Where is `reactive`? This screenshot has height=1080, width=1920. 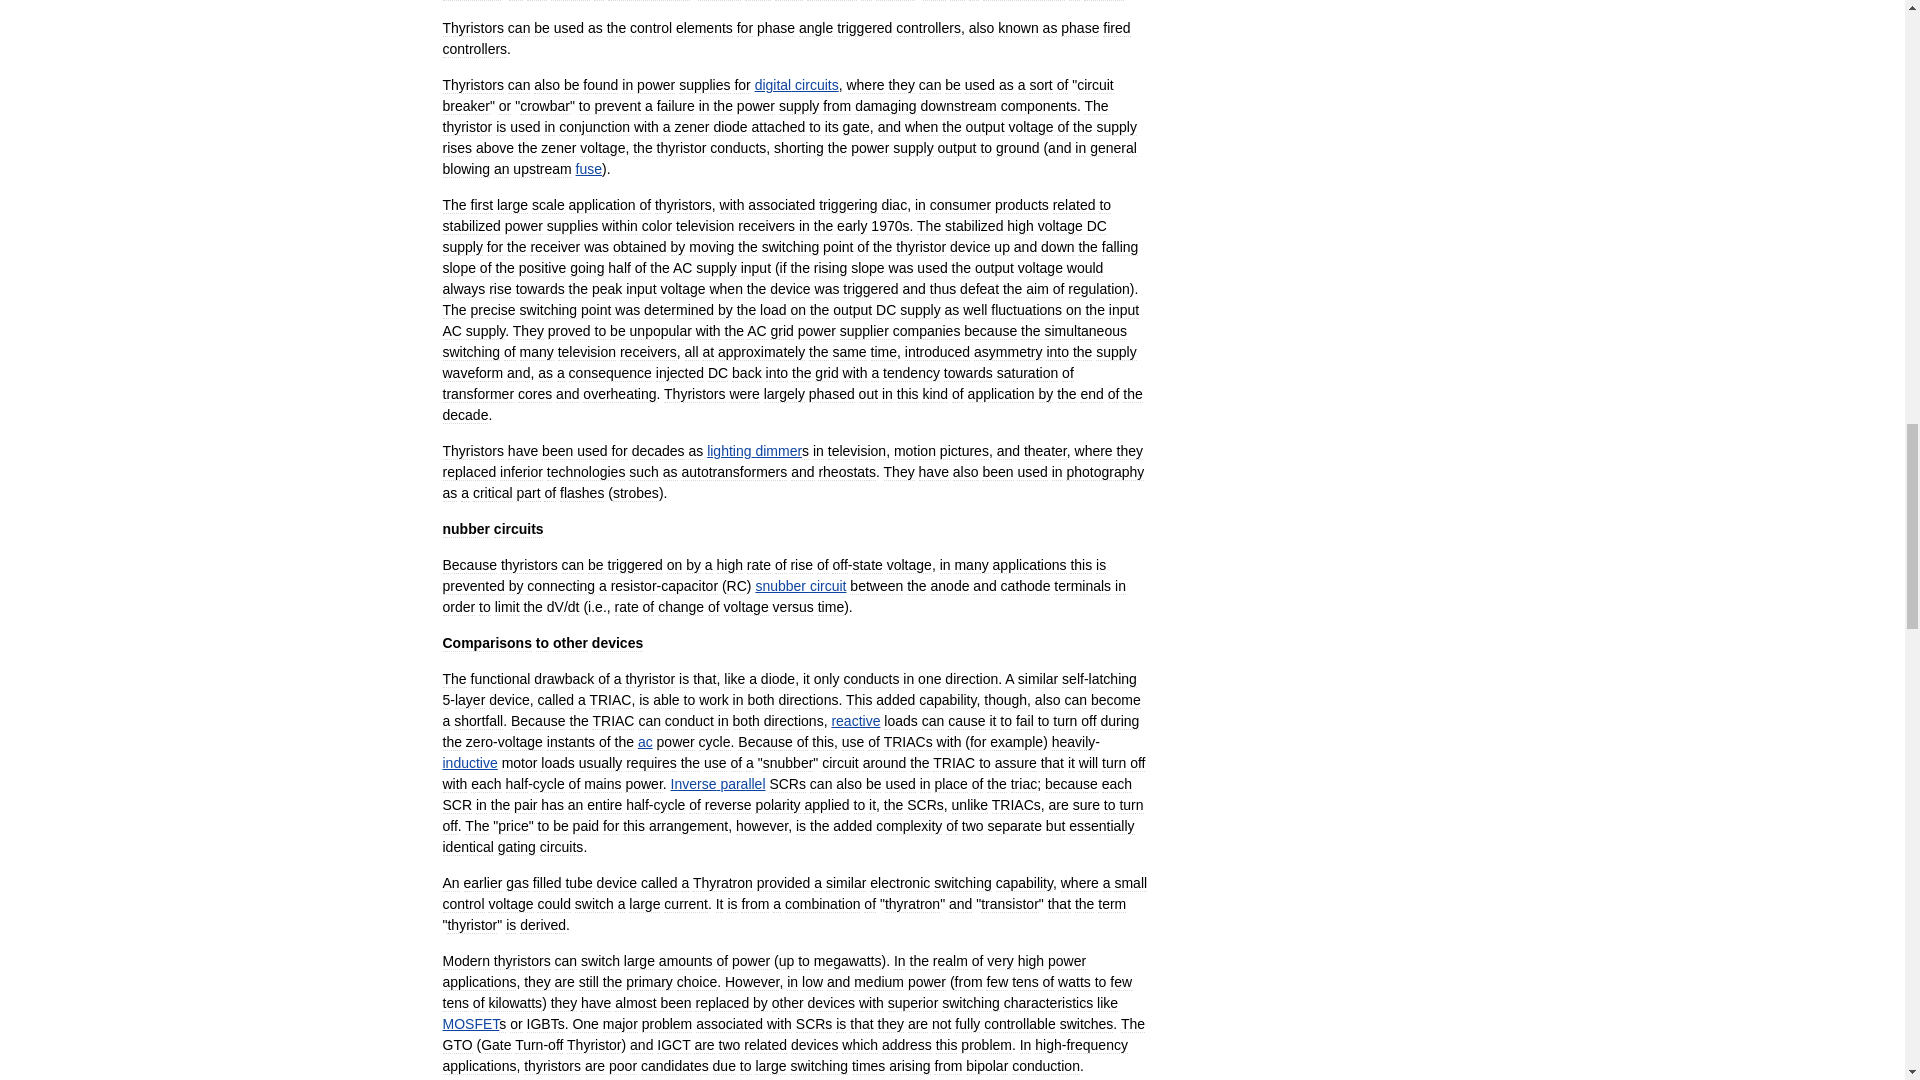 reactive is located at coordinates (855, 720).